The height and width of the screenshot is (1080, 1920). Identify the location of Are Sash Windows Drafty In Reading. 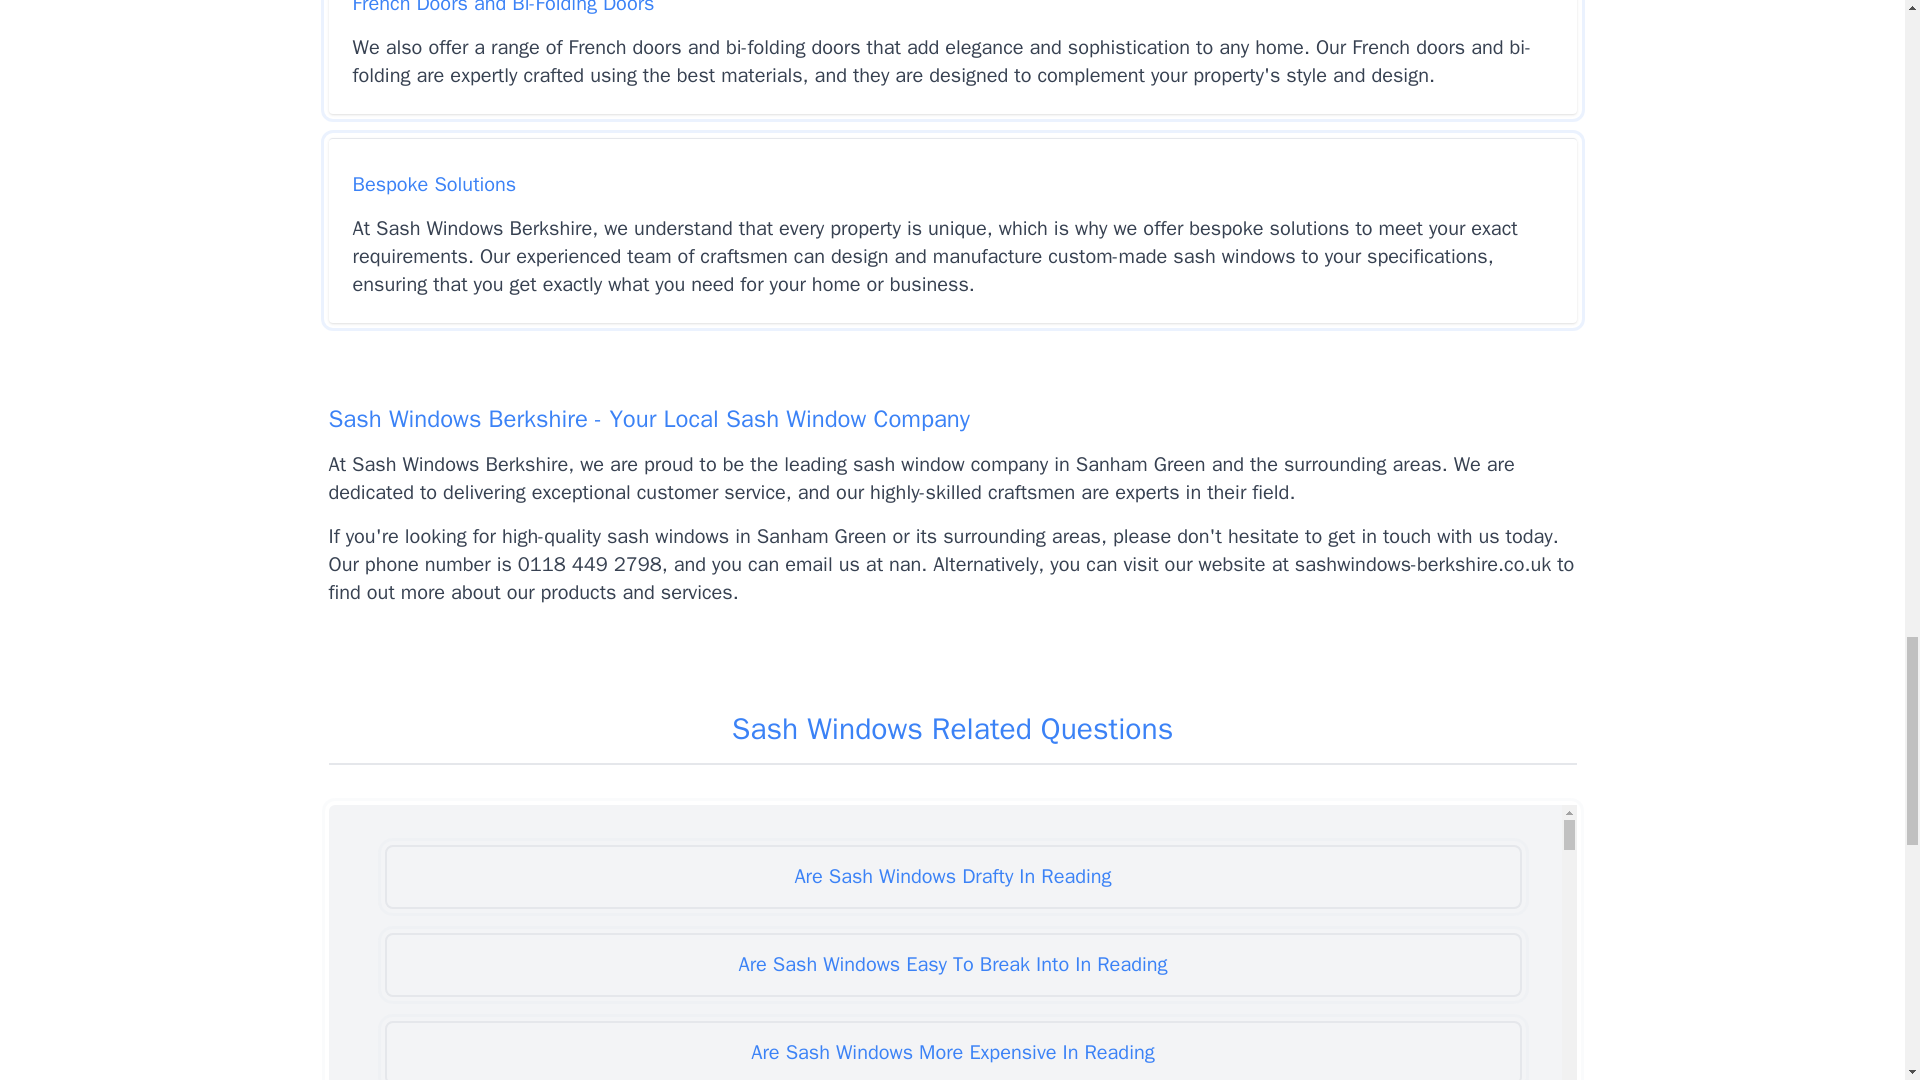
(952, 876).